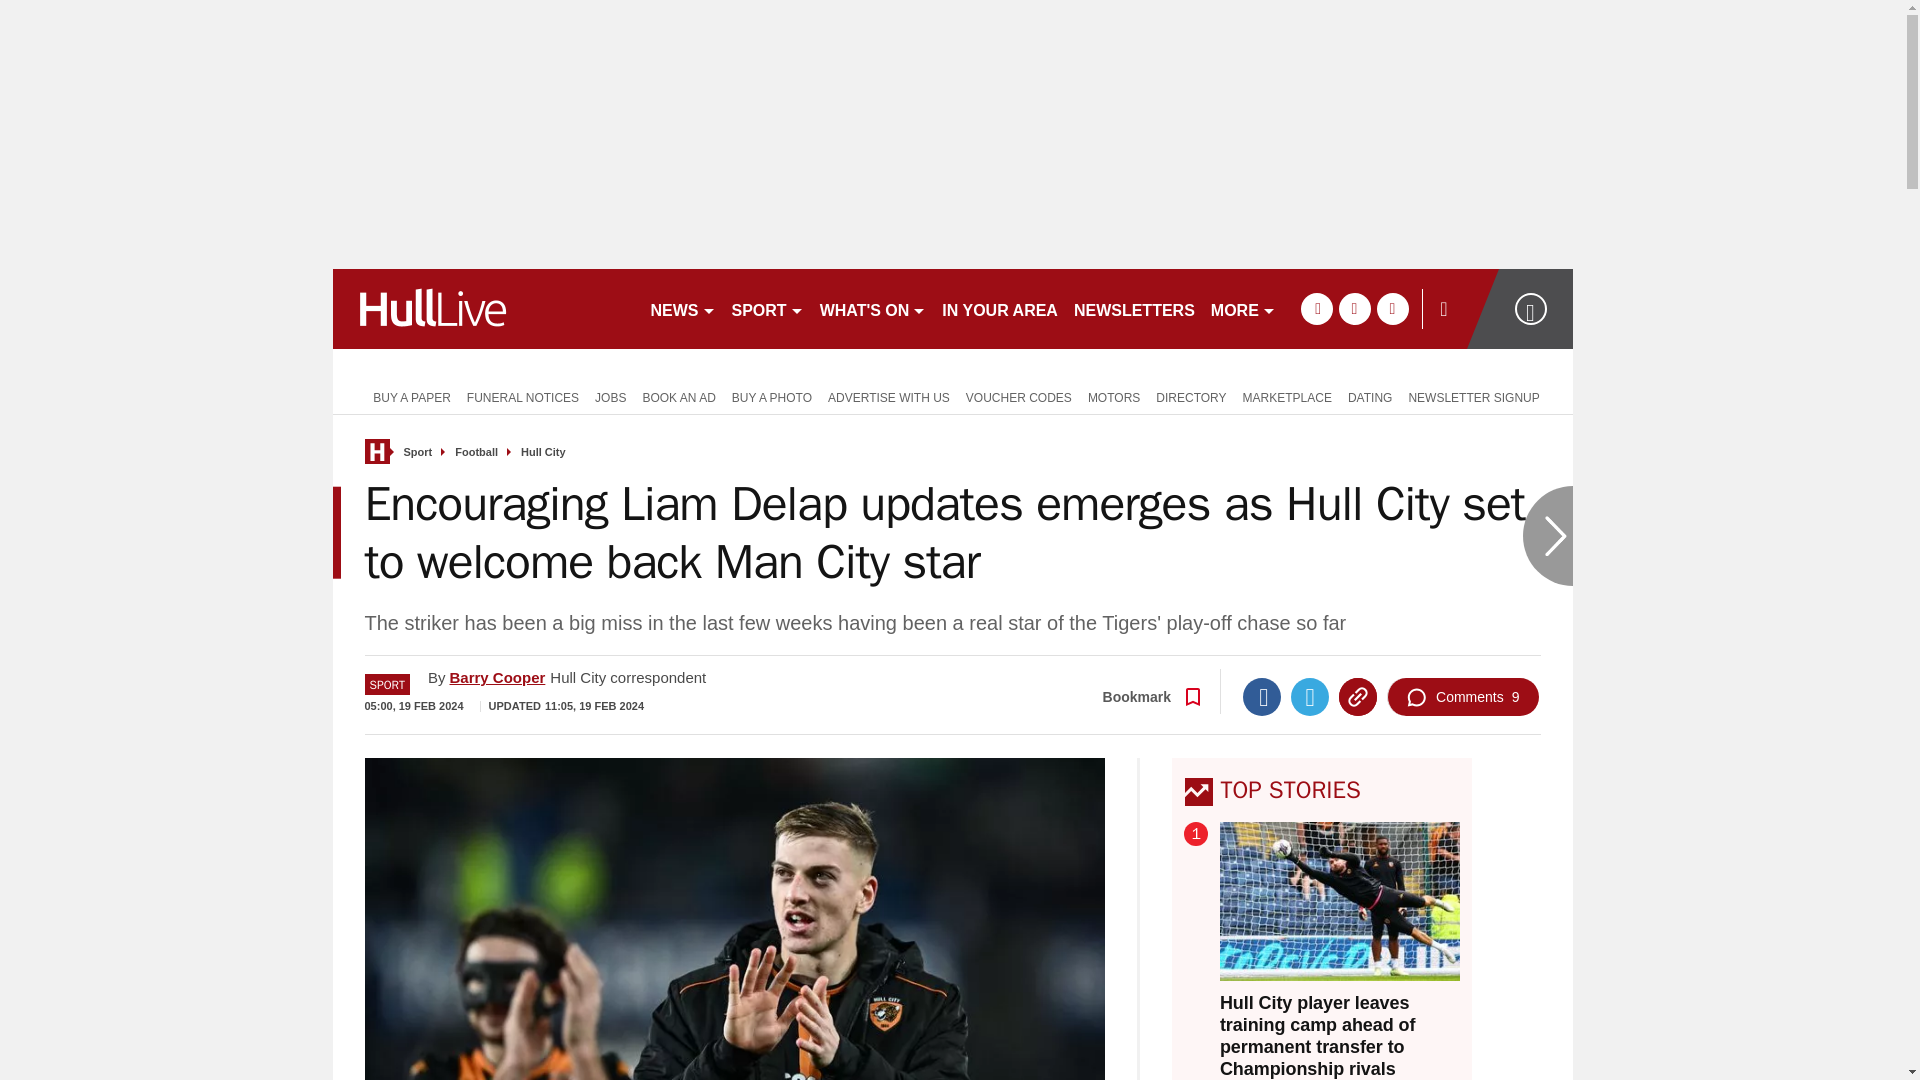 Image resolution: width=1920 pixels, height=1080 pixels. Describe the element at coordinates (1261, 697) in the screenshot. I see `Facebook` at that location.